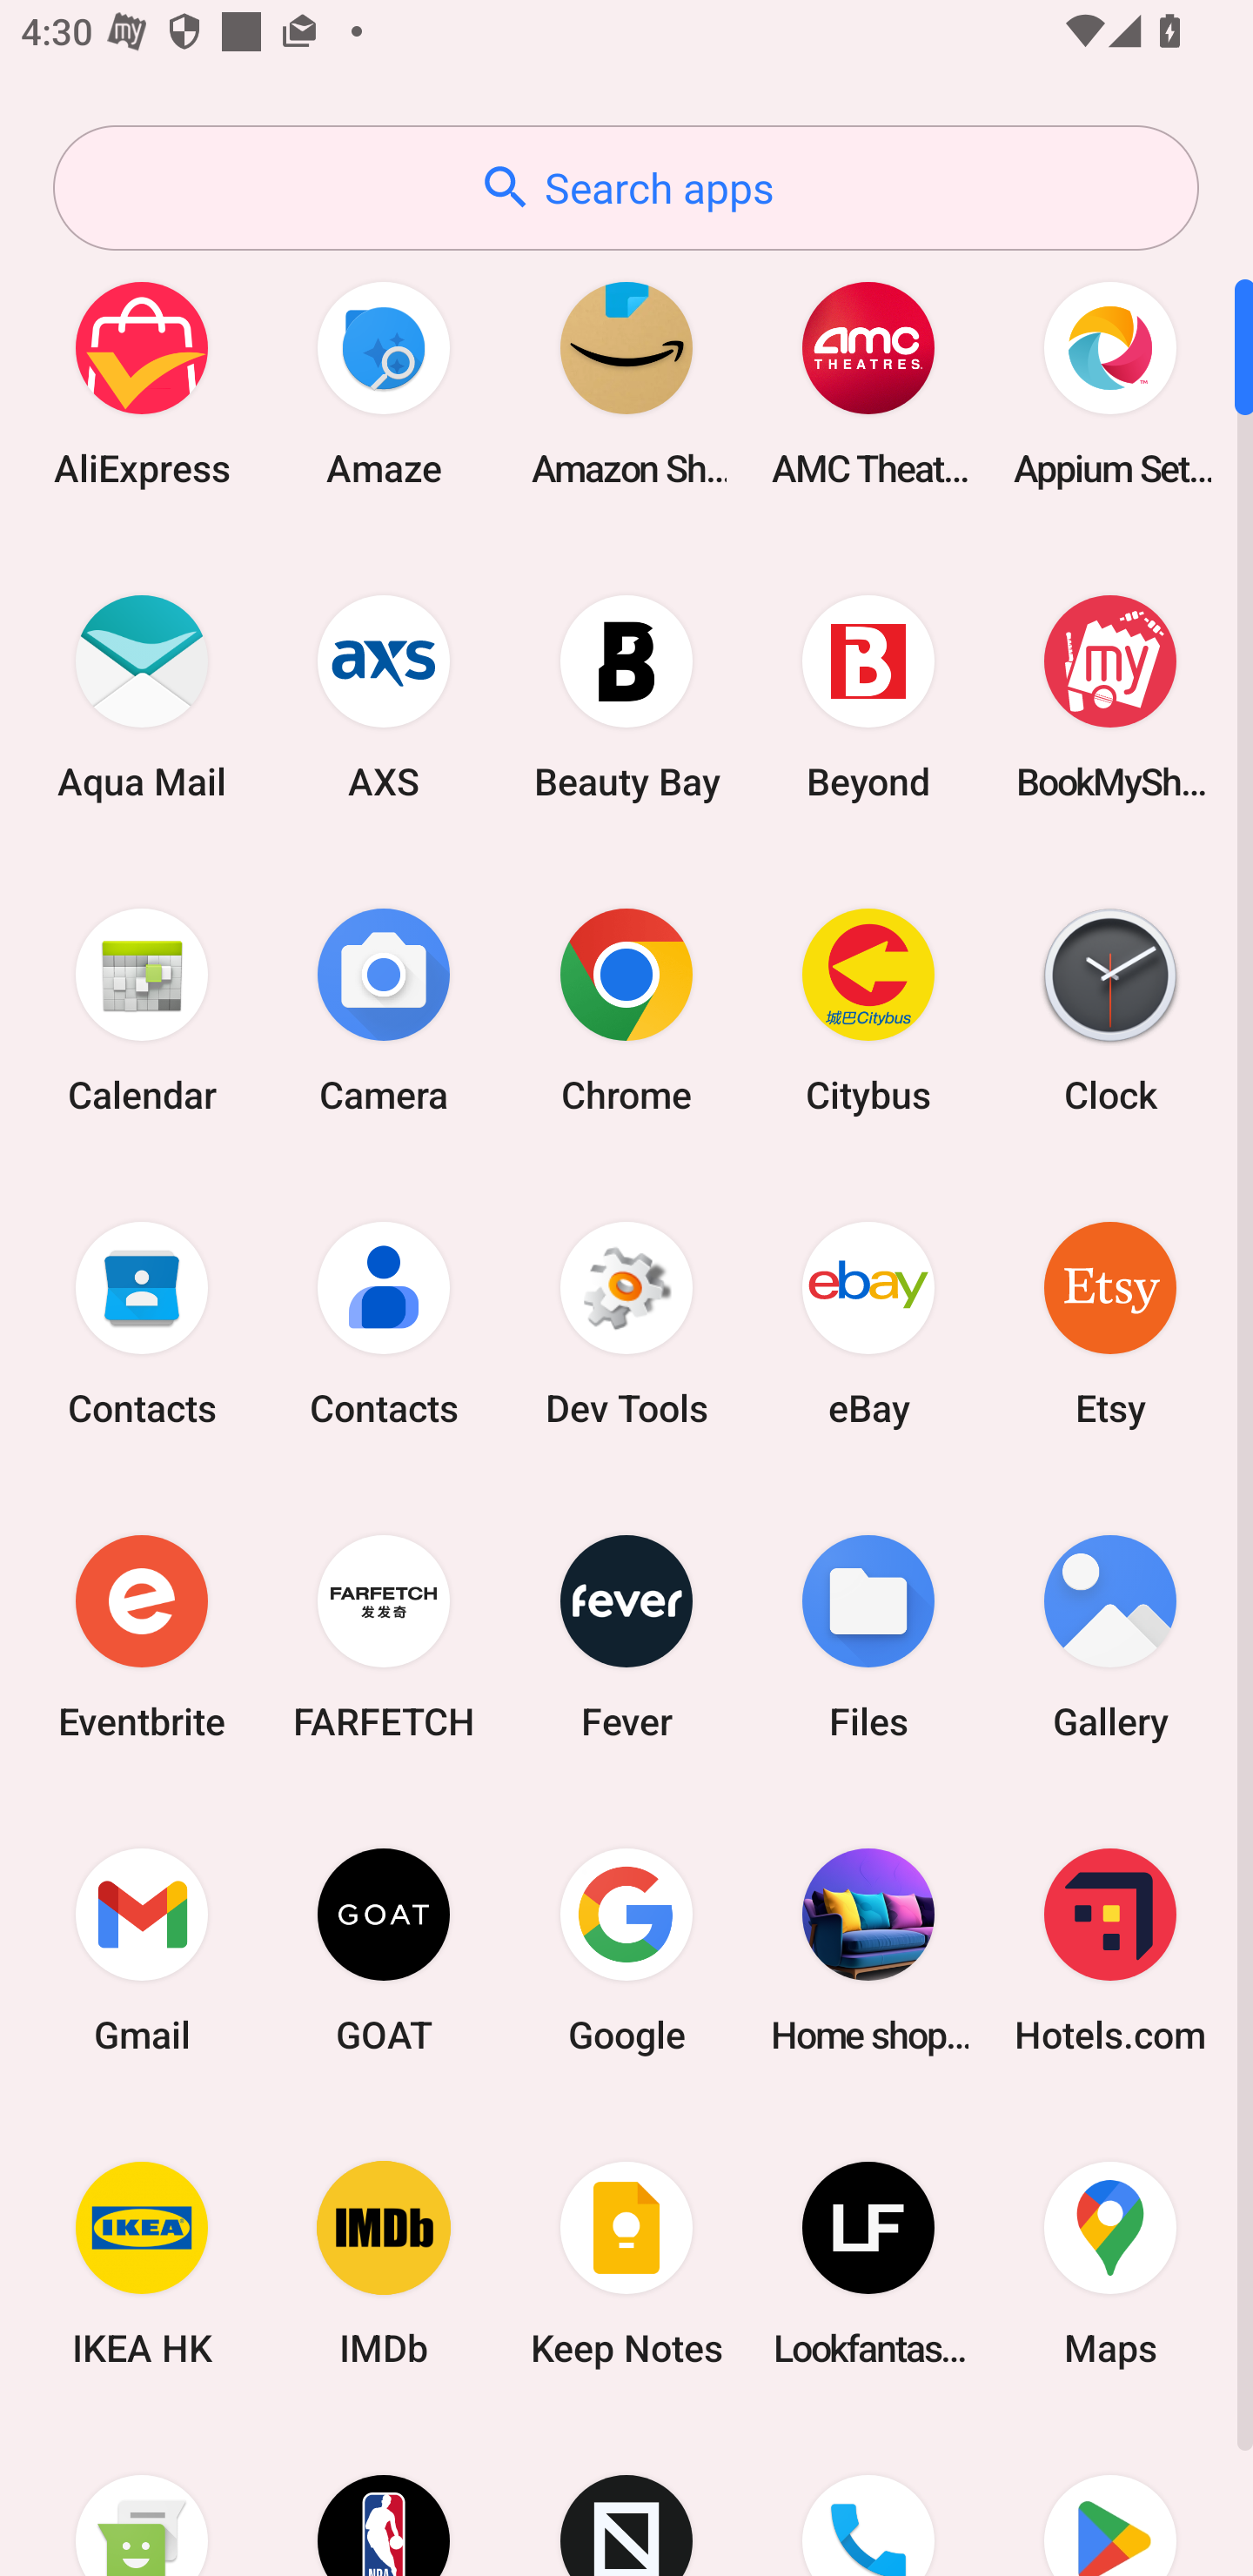  What do you see at coordinates (384, 1949) in the screenshot?
I see `GOAT` at bounding box center [384, 1949].